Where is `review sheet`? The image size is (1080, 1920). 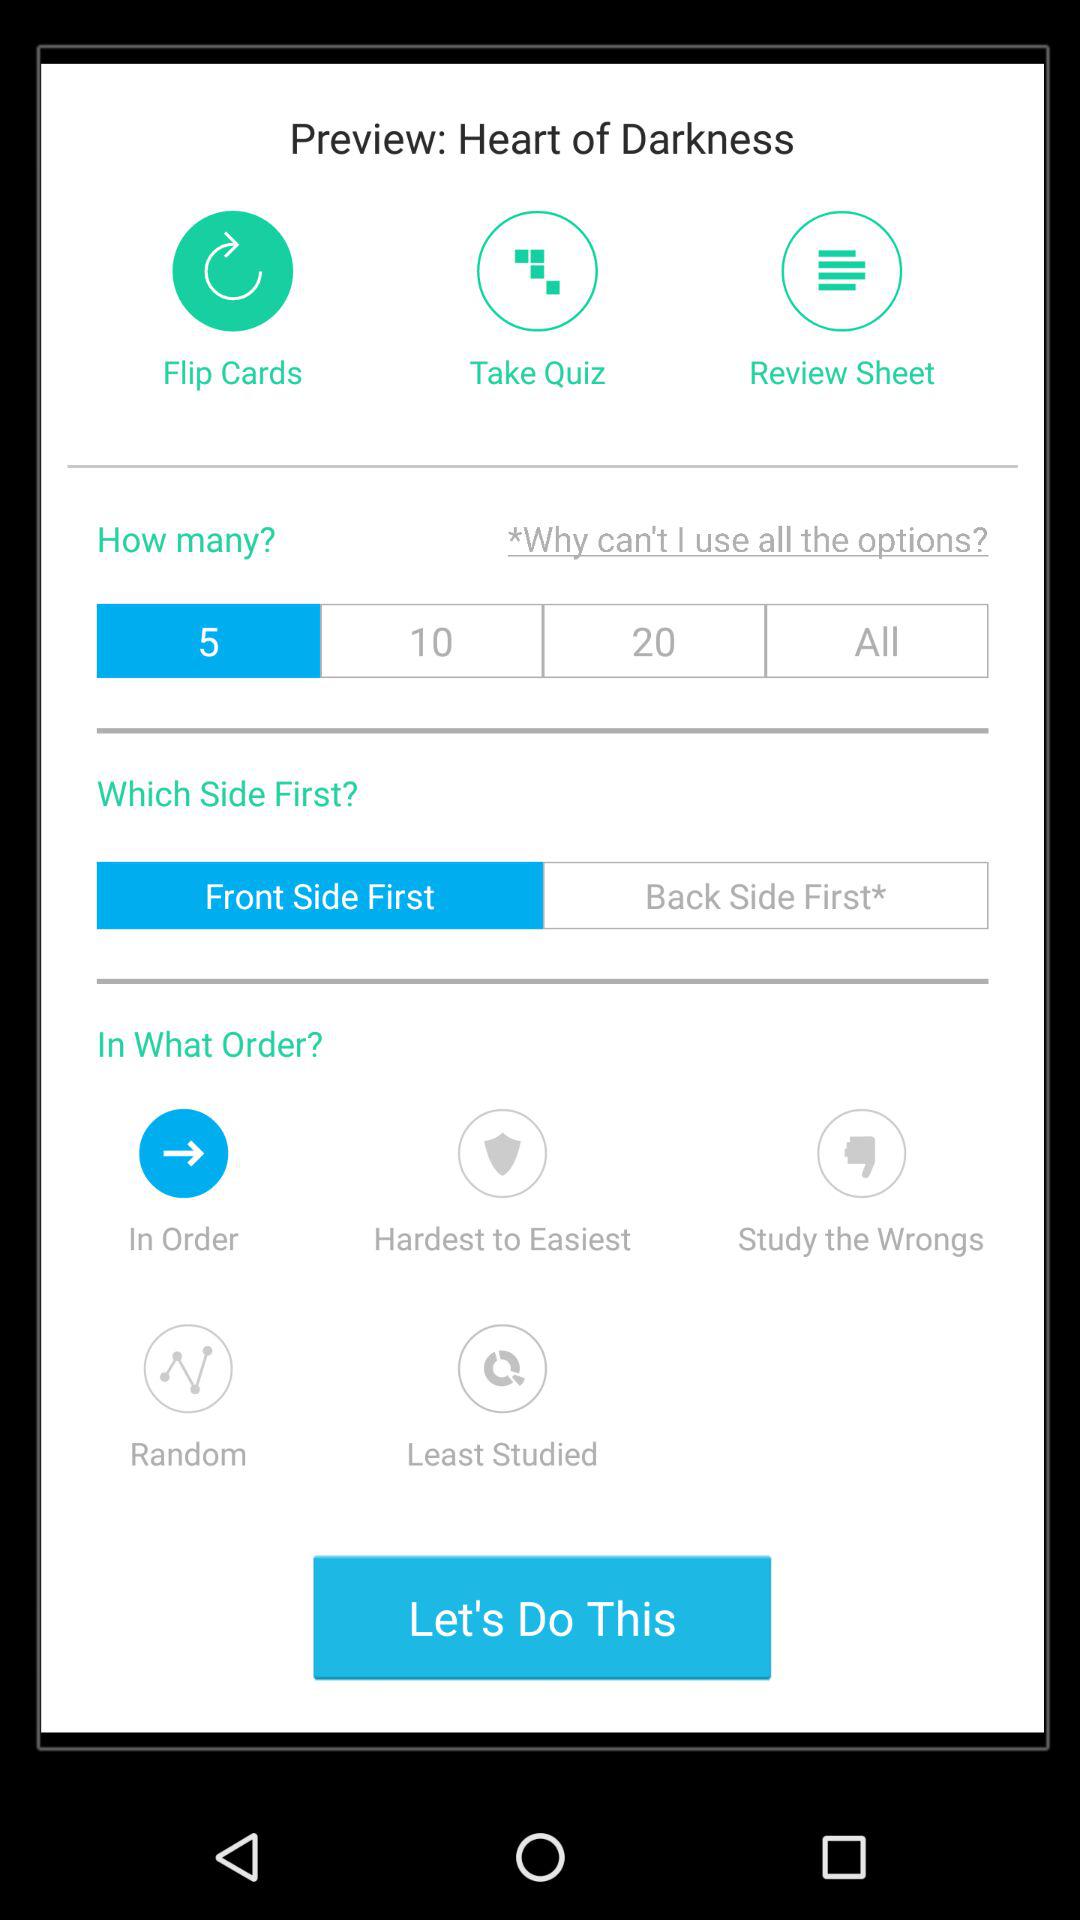
review sheet is located at coordinates (842, 270).